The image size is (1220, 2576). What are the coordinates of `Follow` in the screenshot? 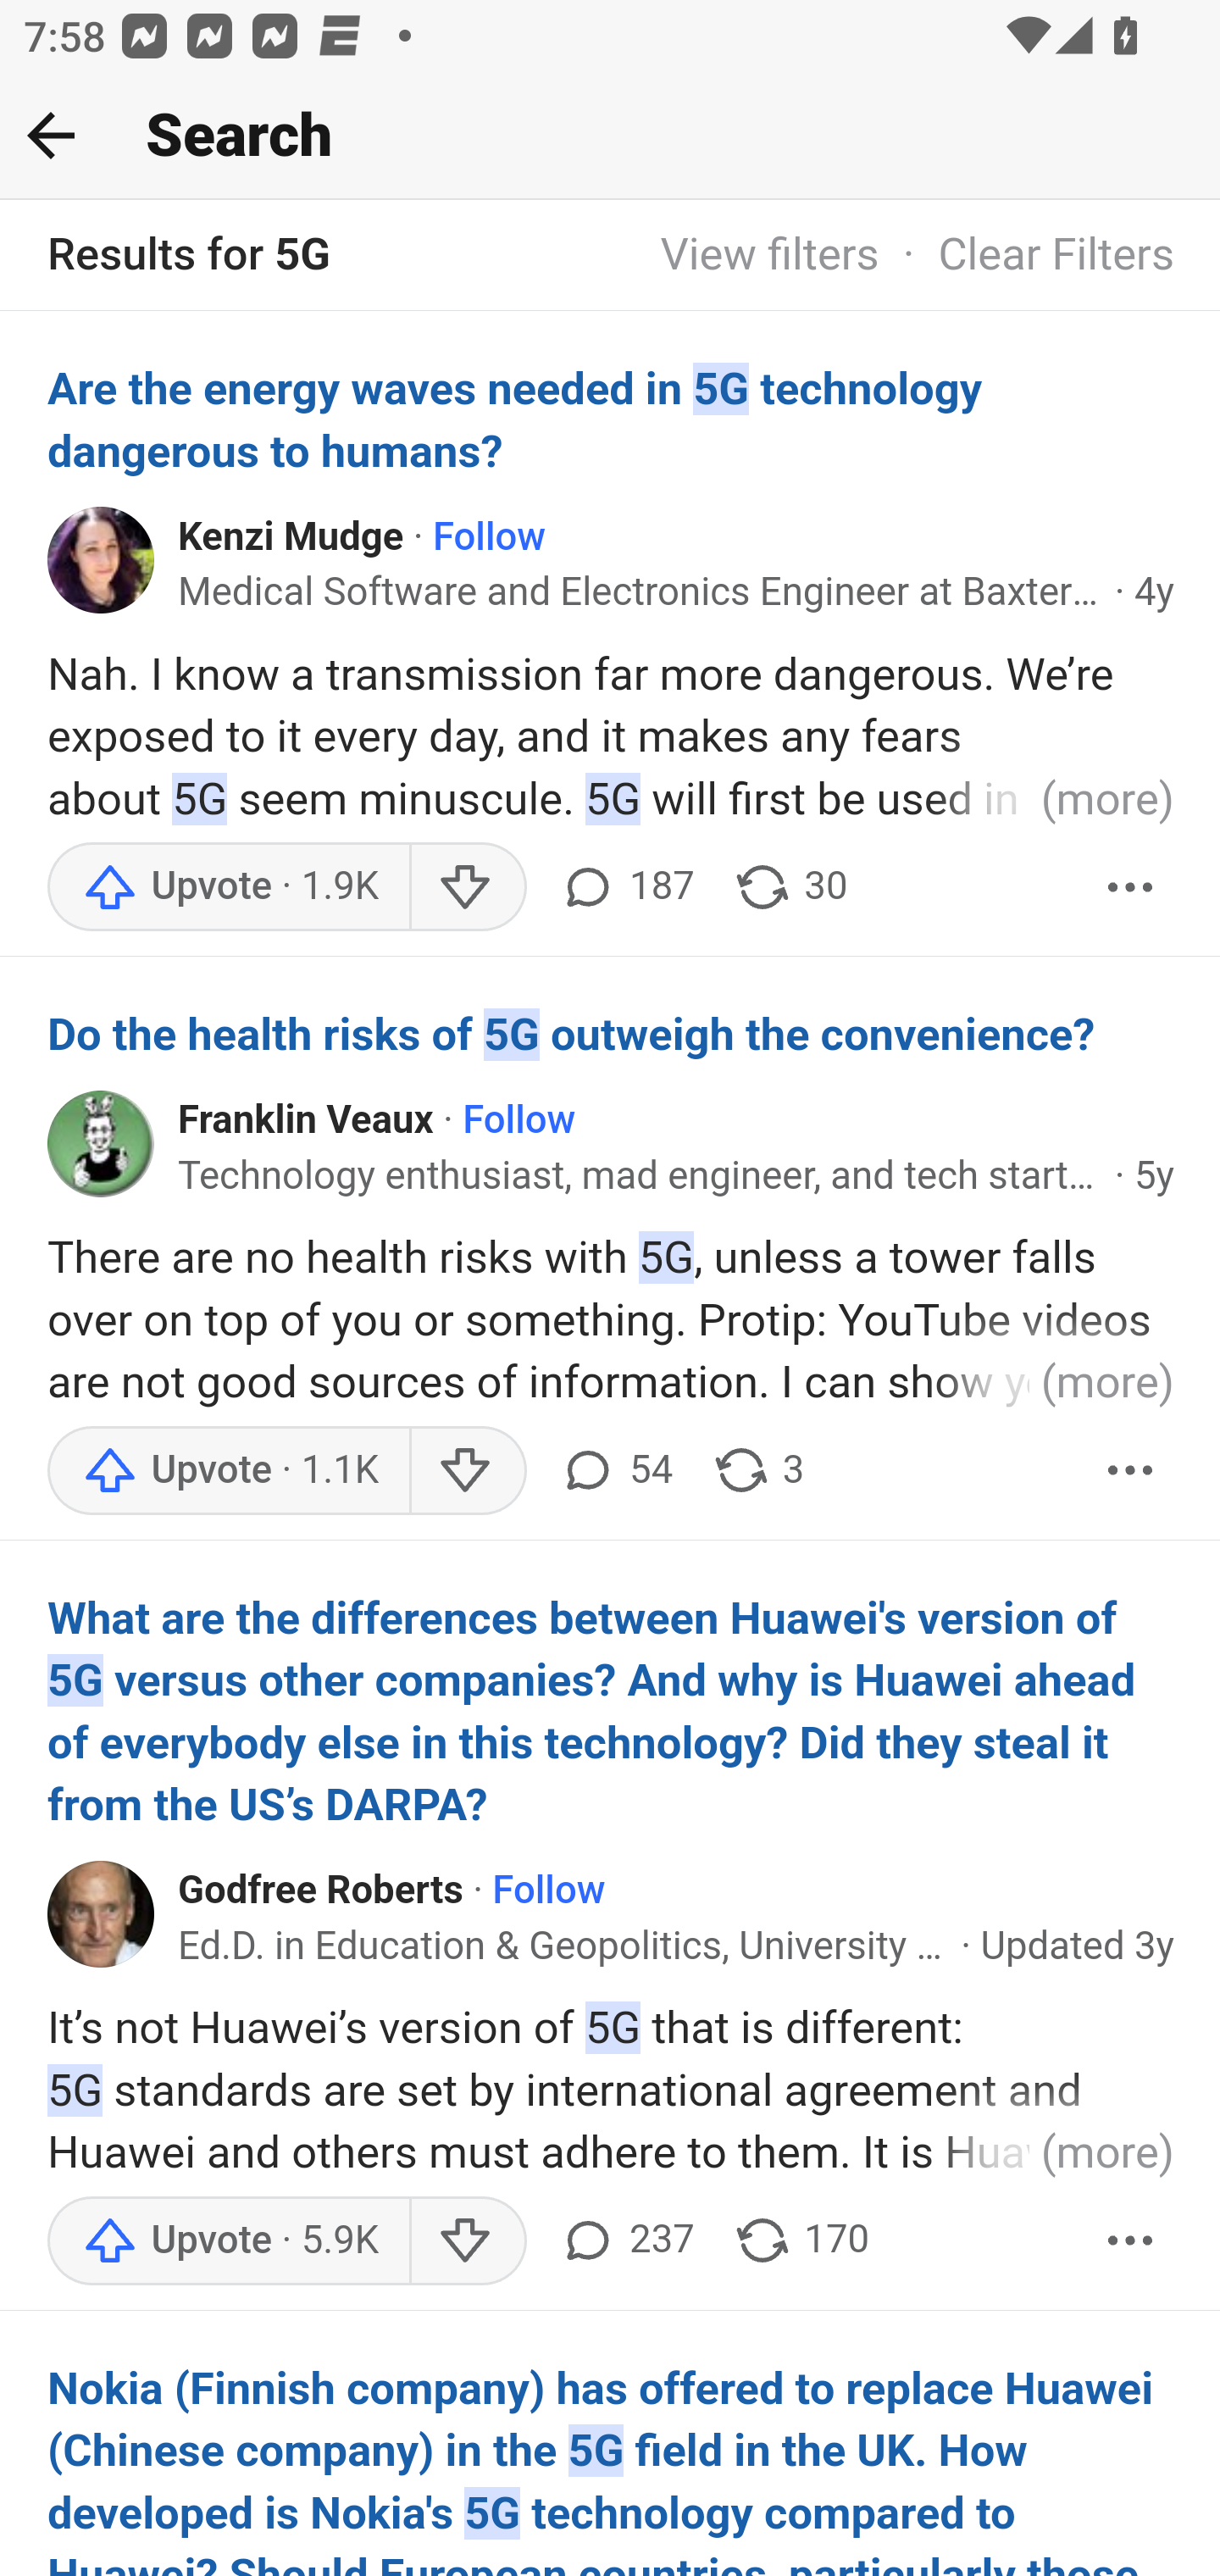 It's located at (488, 536).